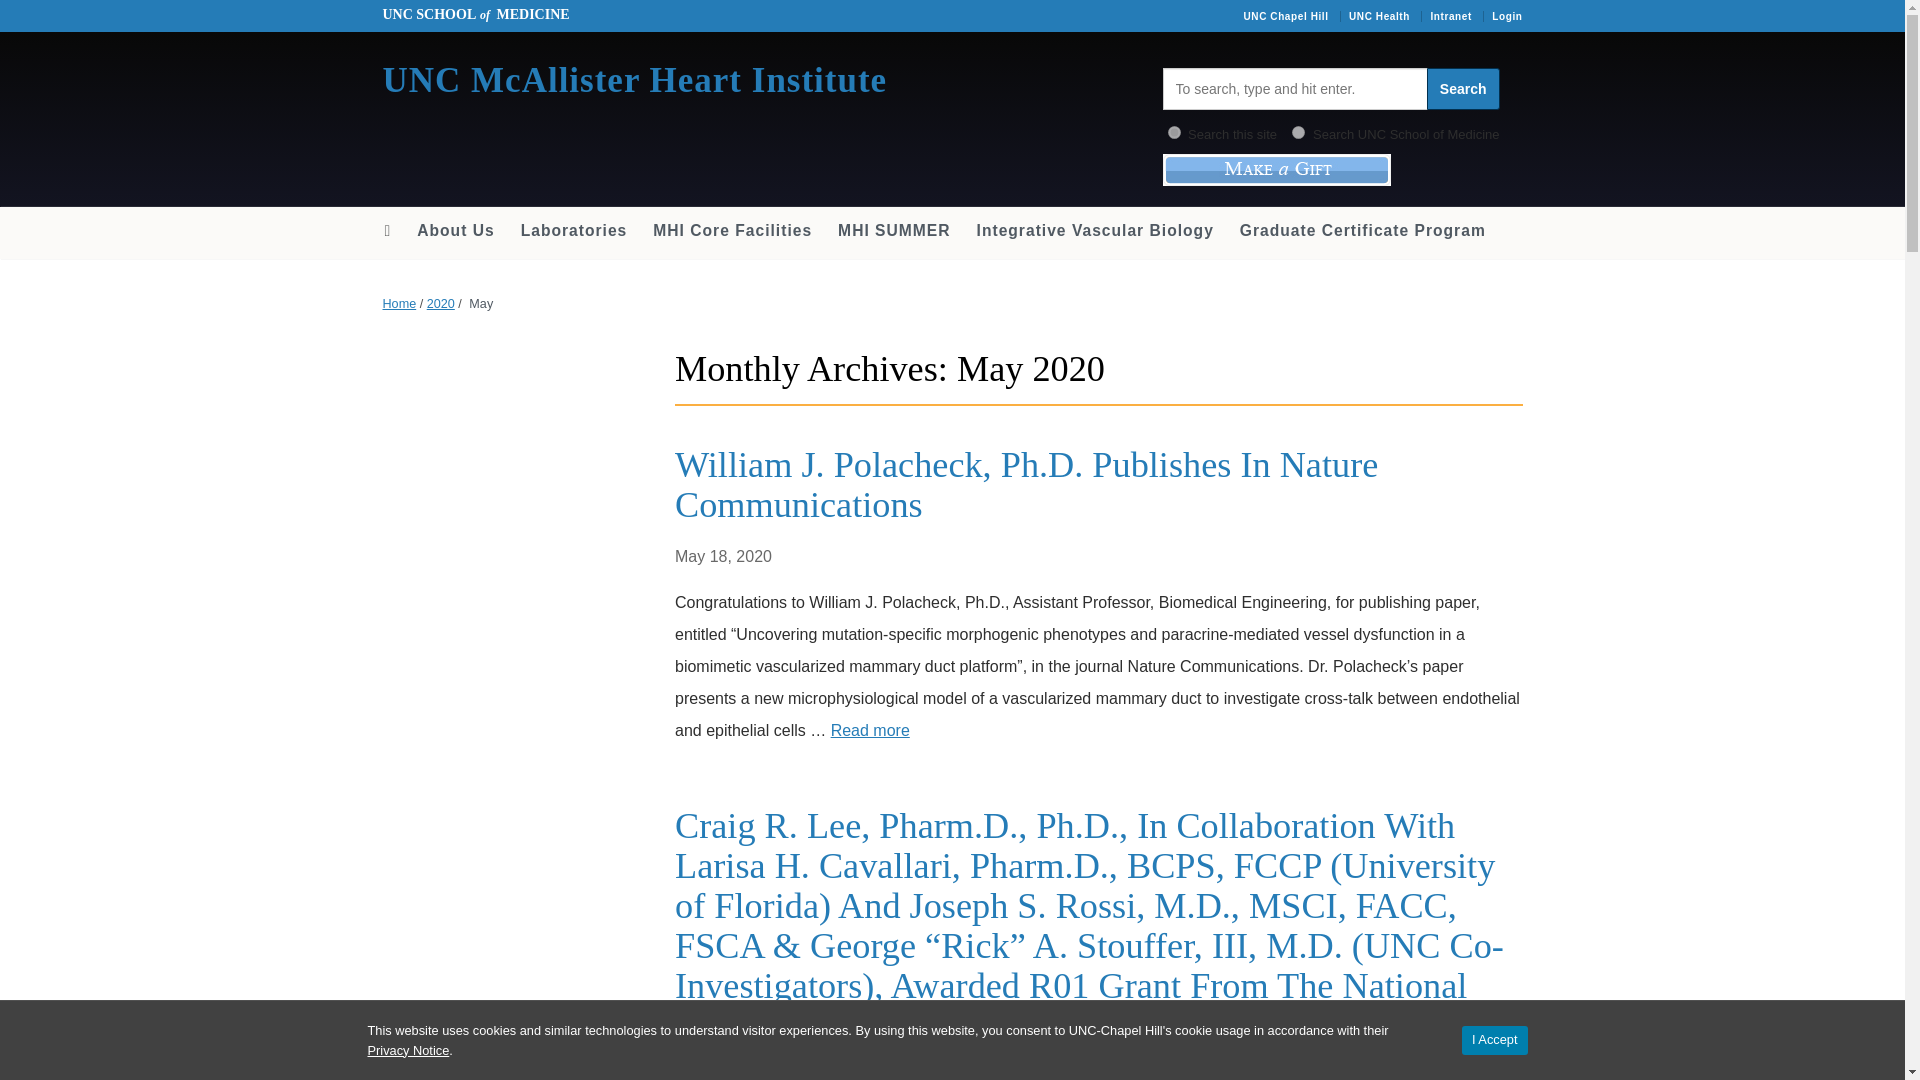  Describe the element at coordinates (1362, 230) in the screenshot. I see `Graduate Certificate Program` at that location.